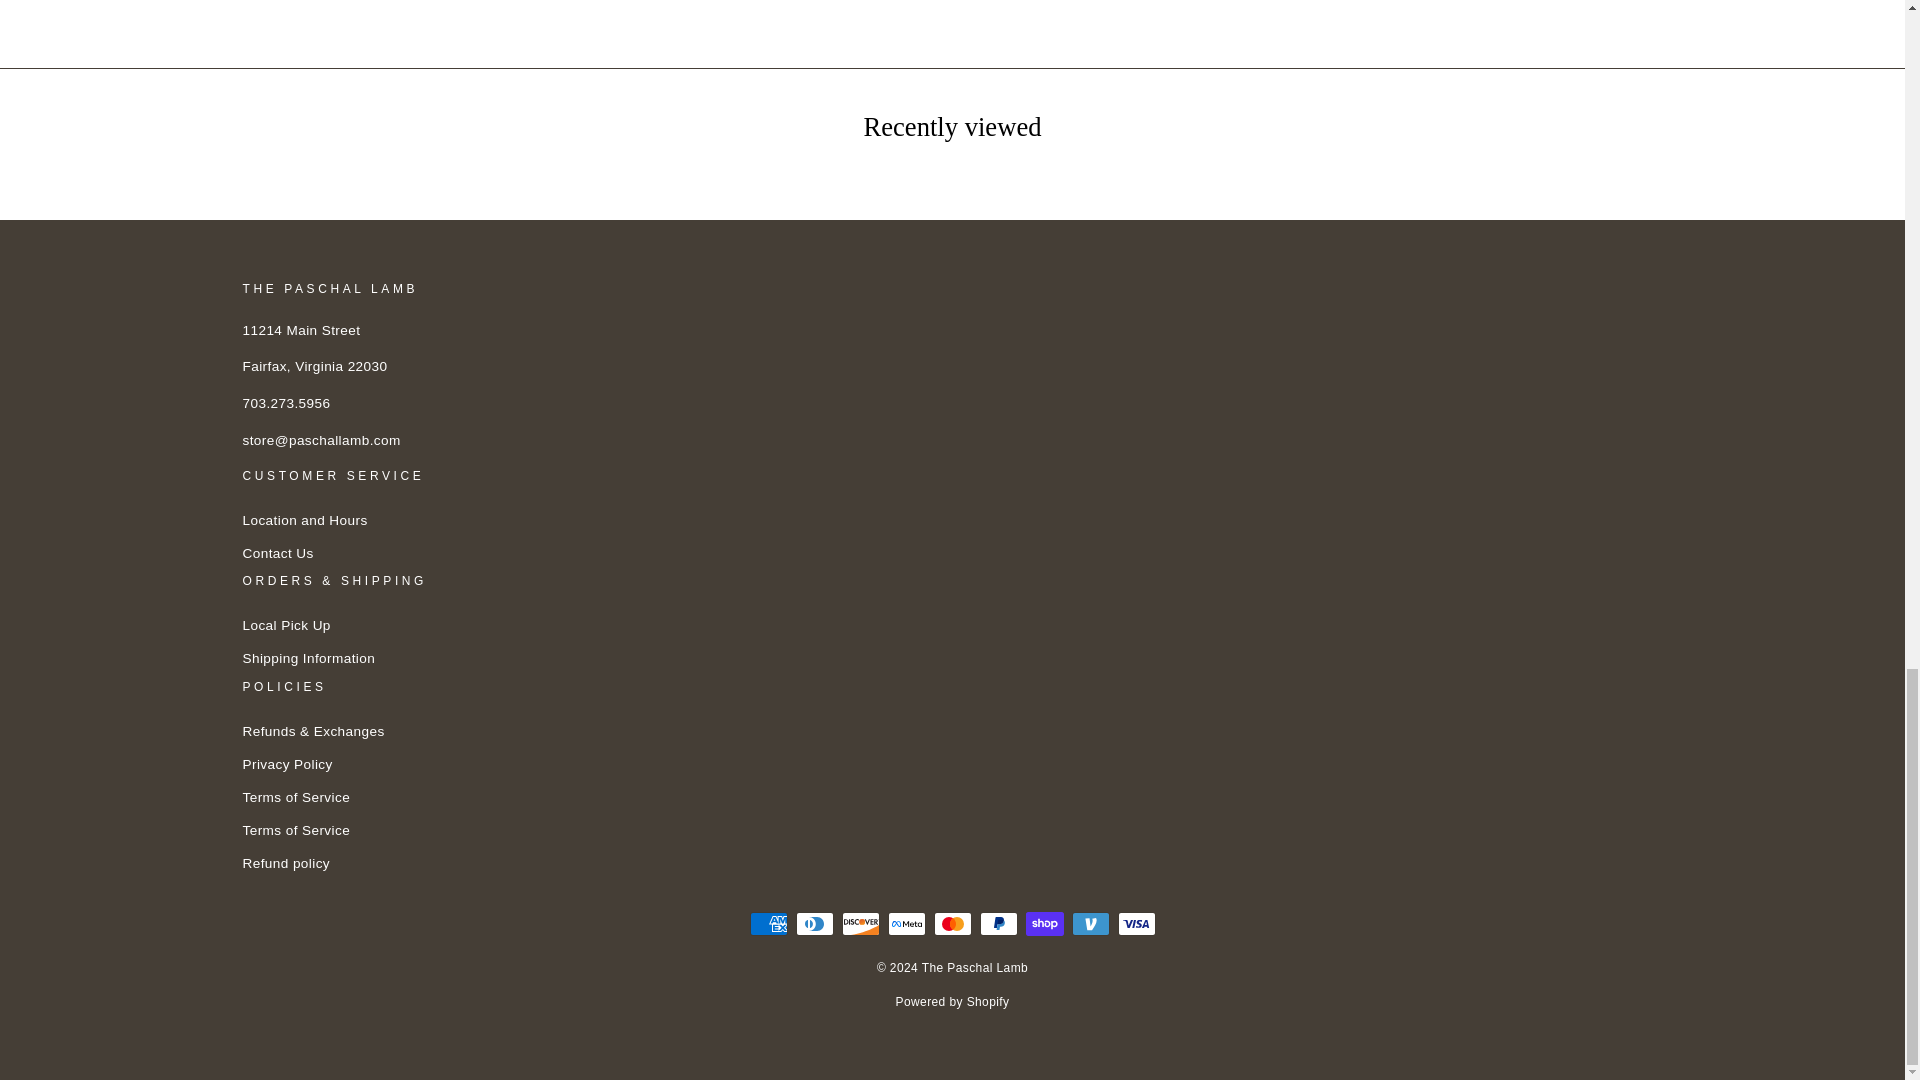  Describe the element at coordinates (768, 924) in the screenshot. I see `American Express` at that location.